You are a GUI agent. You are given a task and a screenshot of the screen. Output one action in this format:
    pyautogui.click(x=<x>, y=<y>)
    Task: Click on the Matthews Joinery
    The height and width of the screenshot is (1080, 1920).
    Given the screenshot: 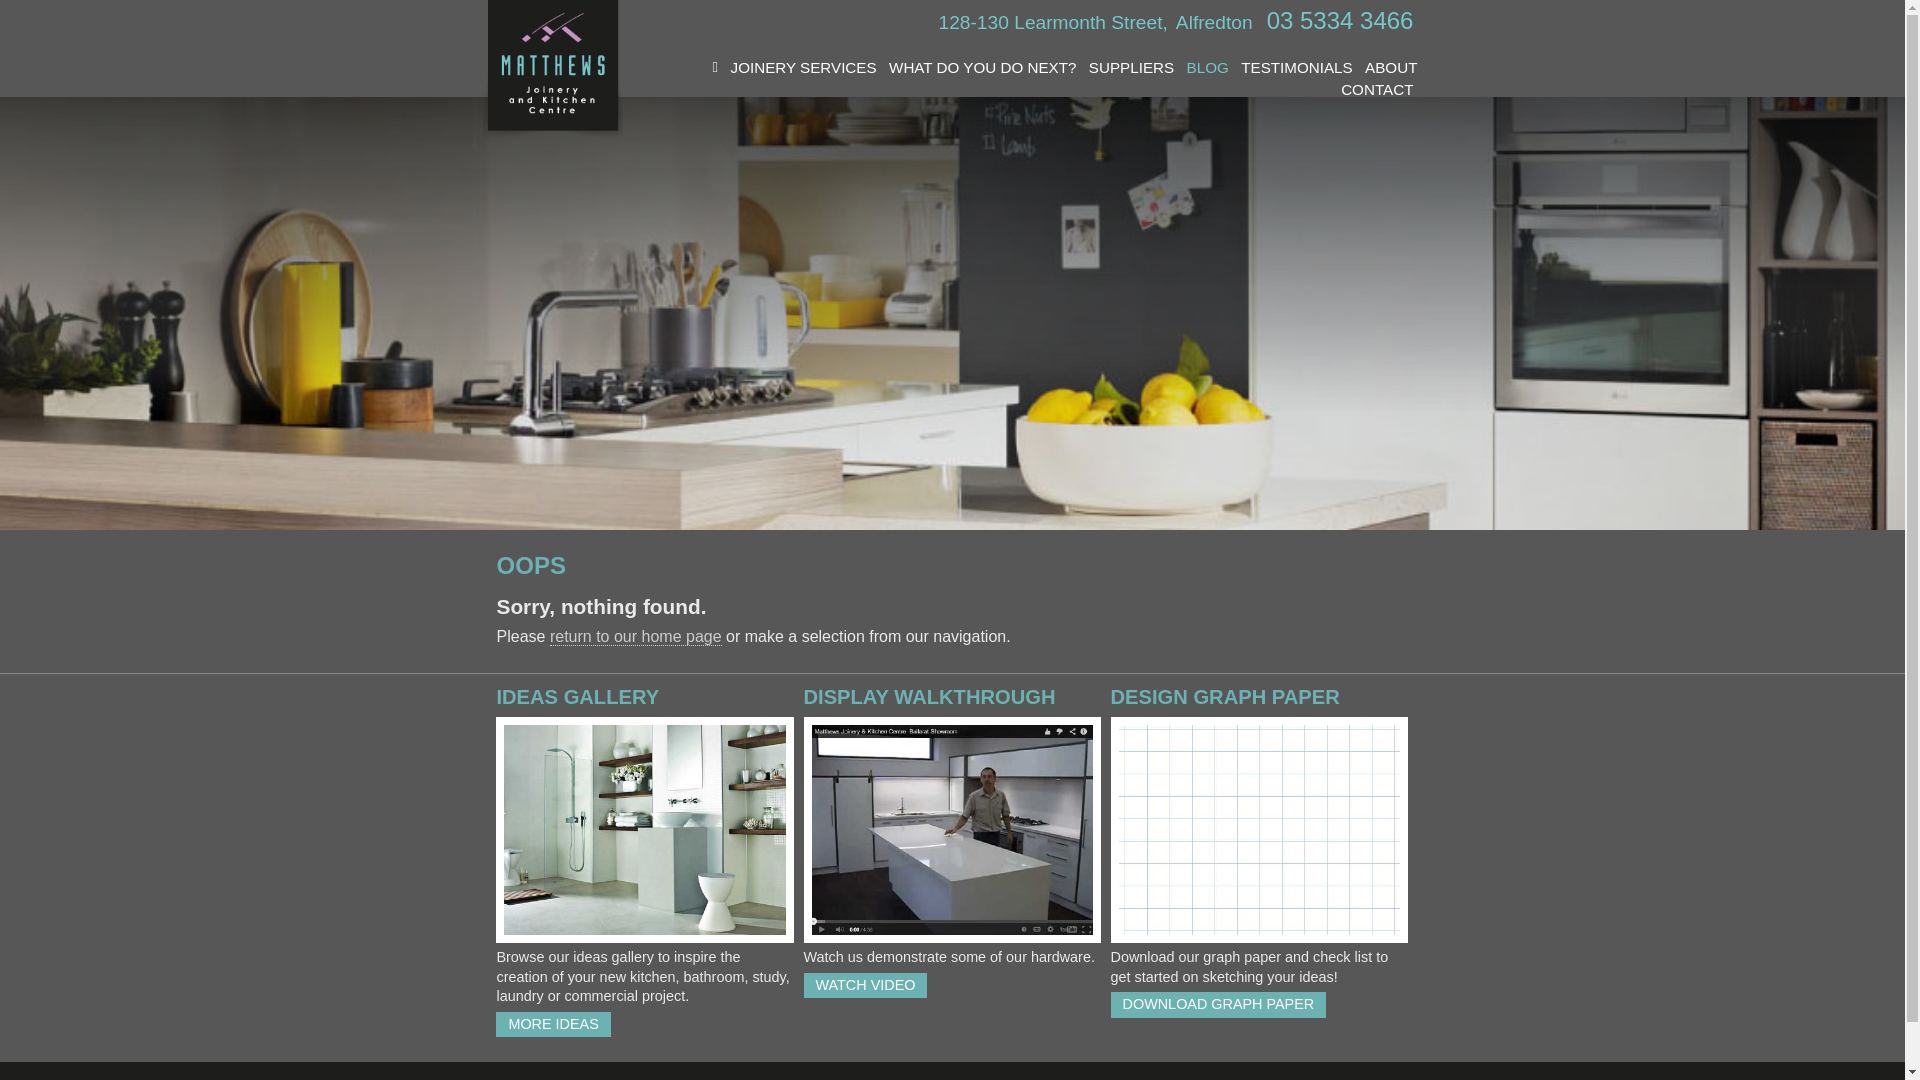 What is the action you would take?
    pyautogui.click(x=552, y=70)
    